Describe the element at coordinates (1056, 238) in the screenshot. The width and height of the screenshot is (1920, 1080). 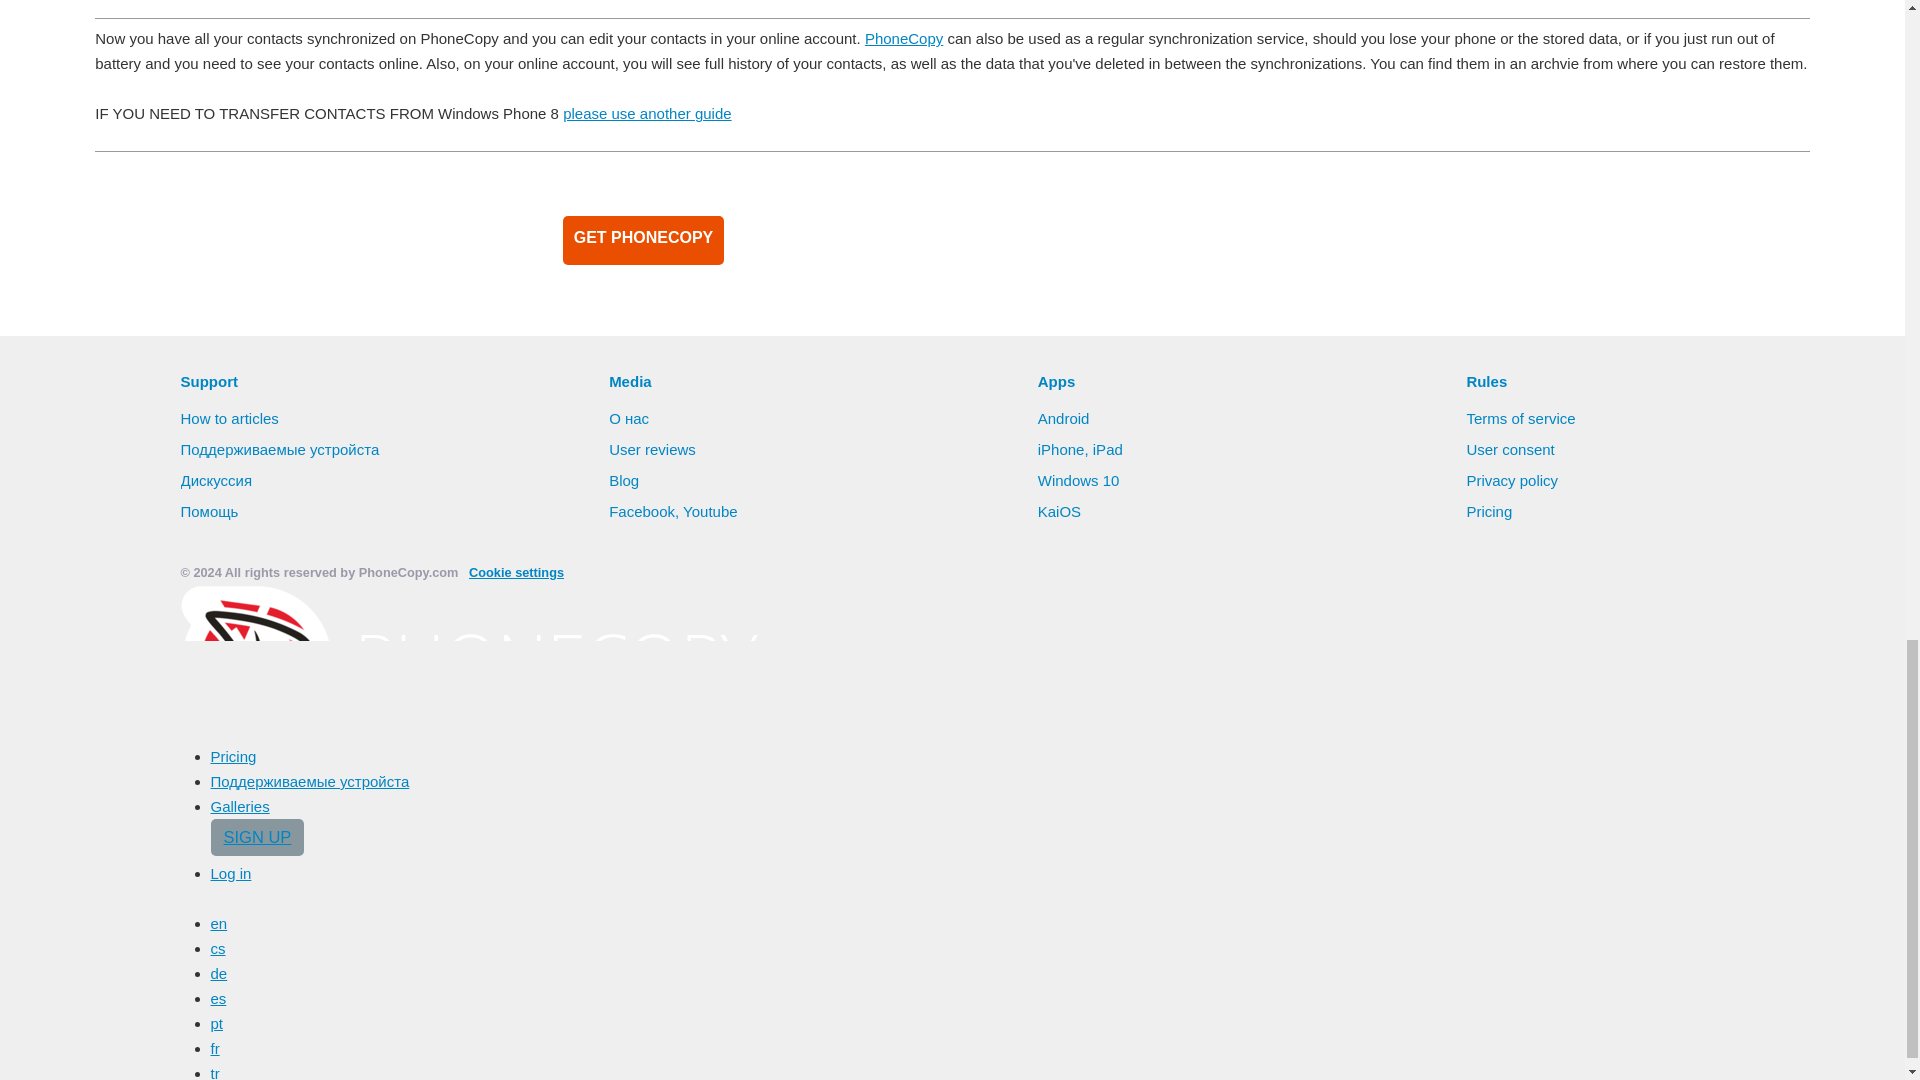
I see `Available on Apple App store` at that location.